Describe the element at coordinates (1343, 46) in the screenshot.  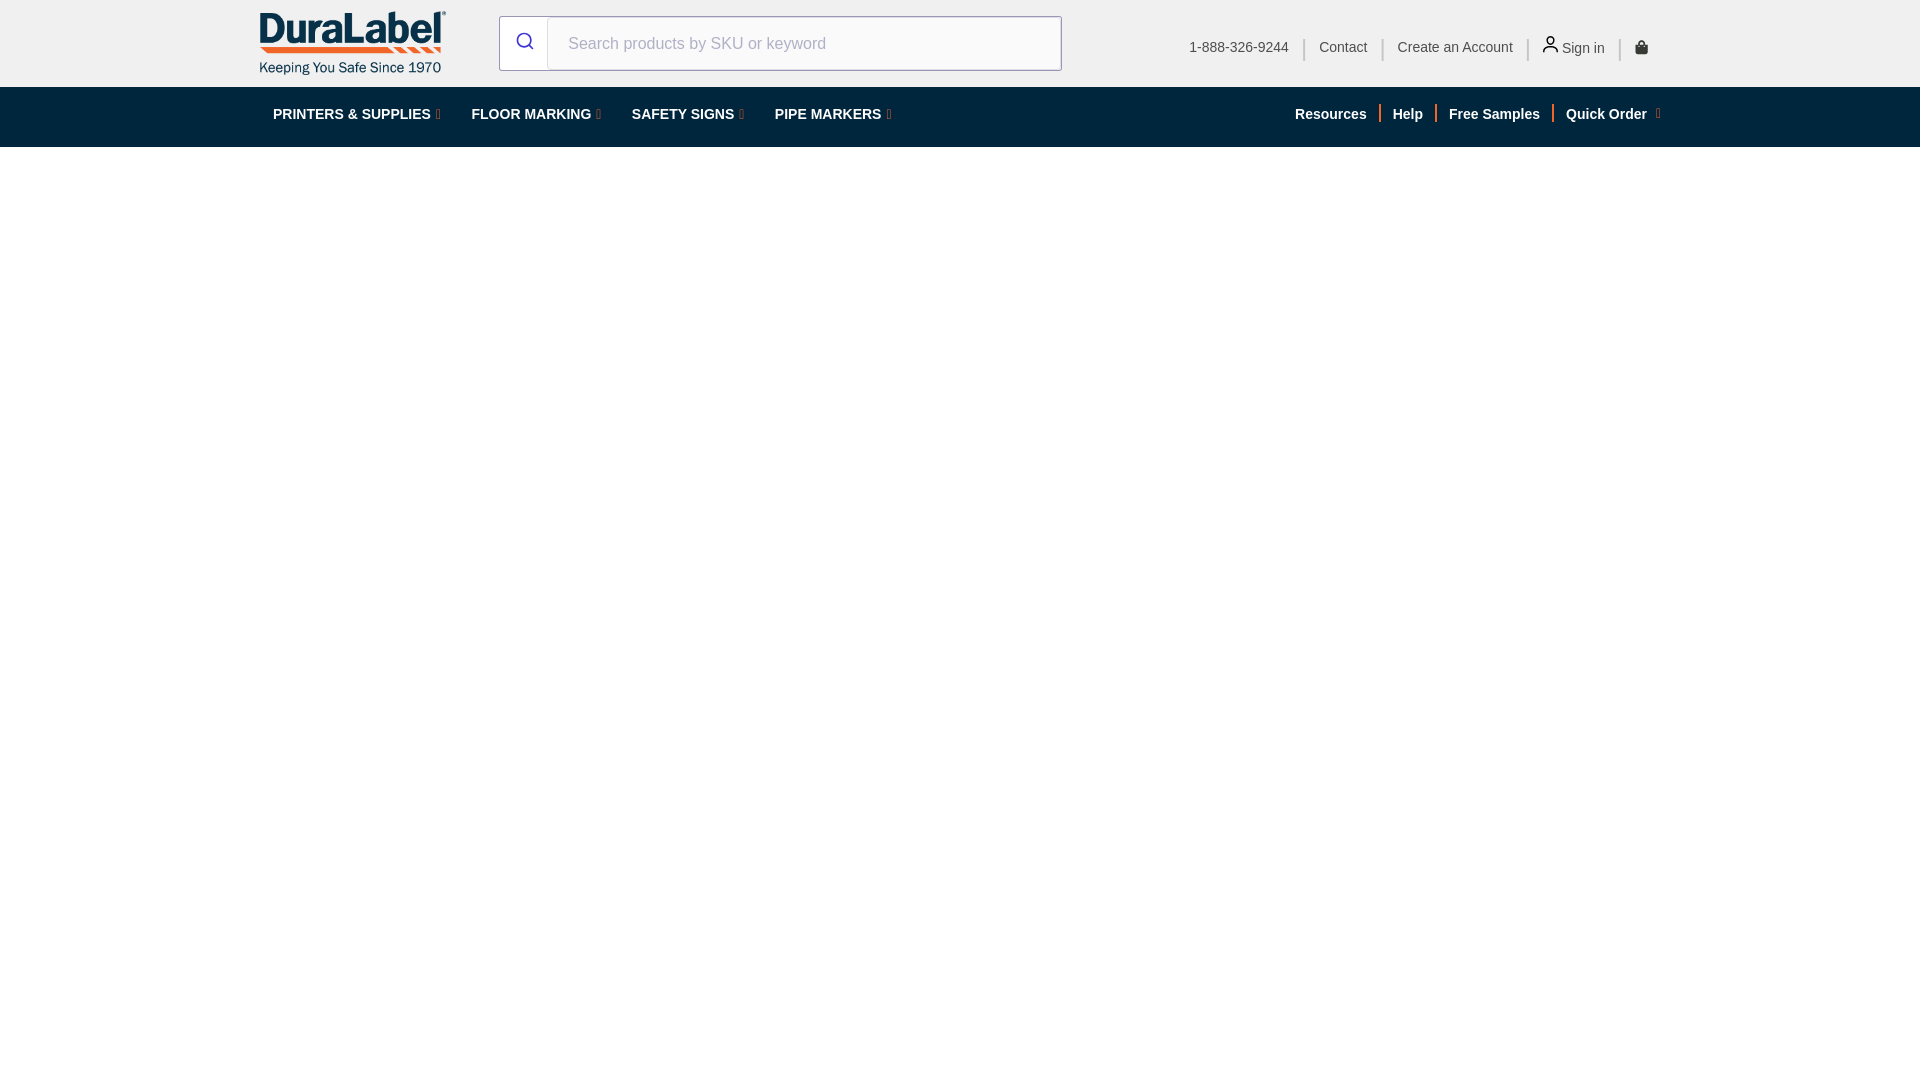
I see `Contact` at that location.